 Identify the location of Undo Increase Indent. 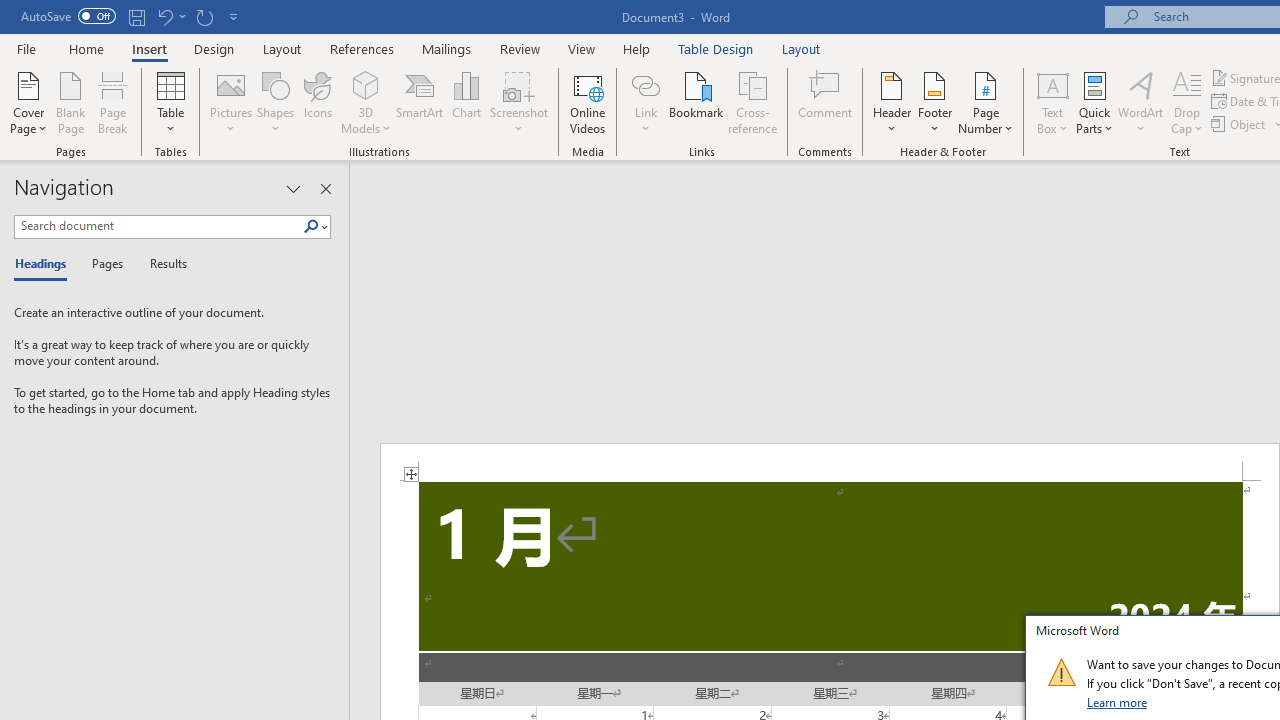
(170, 16).